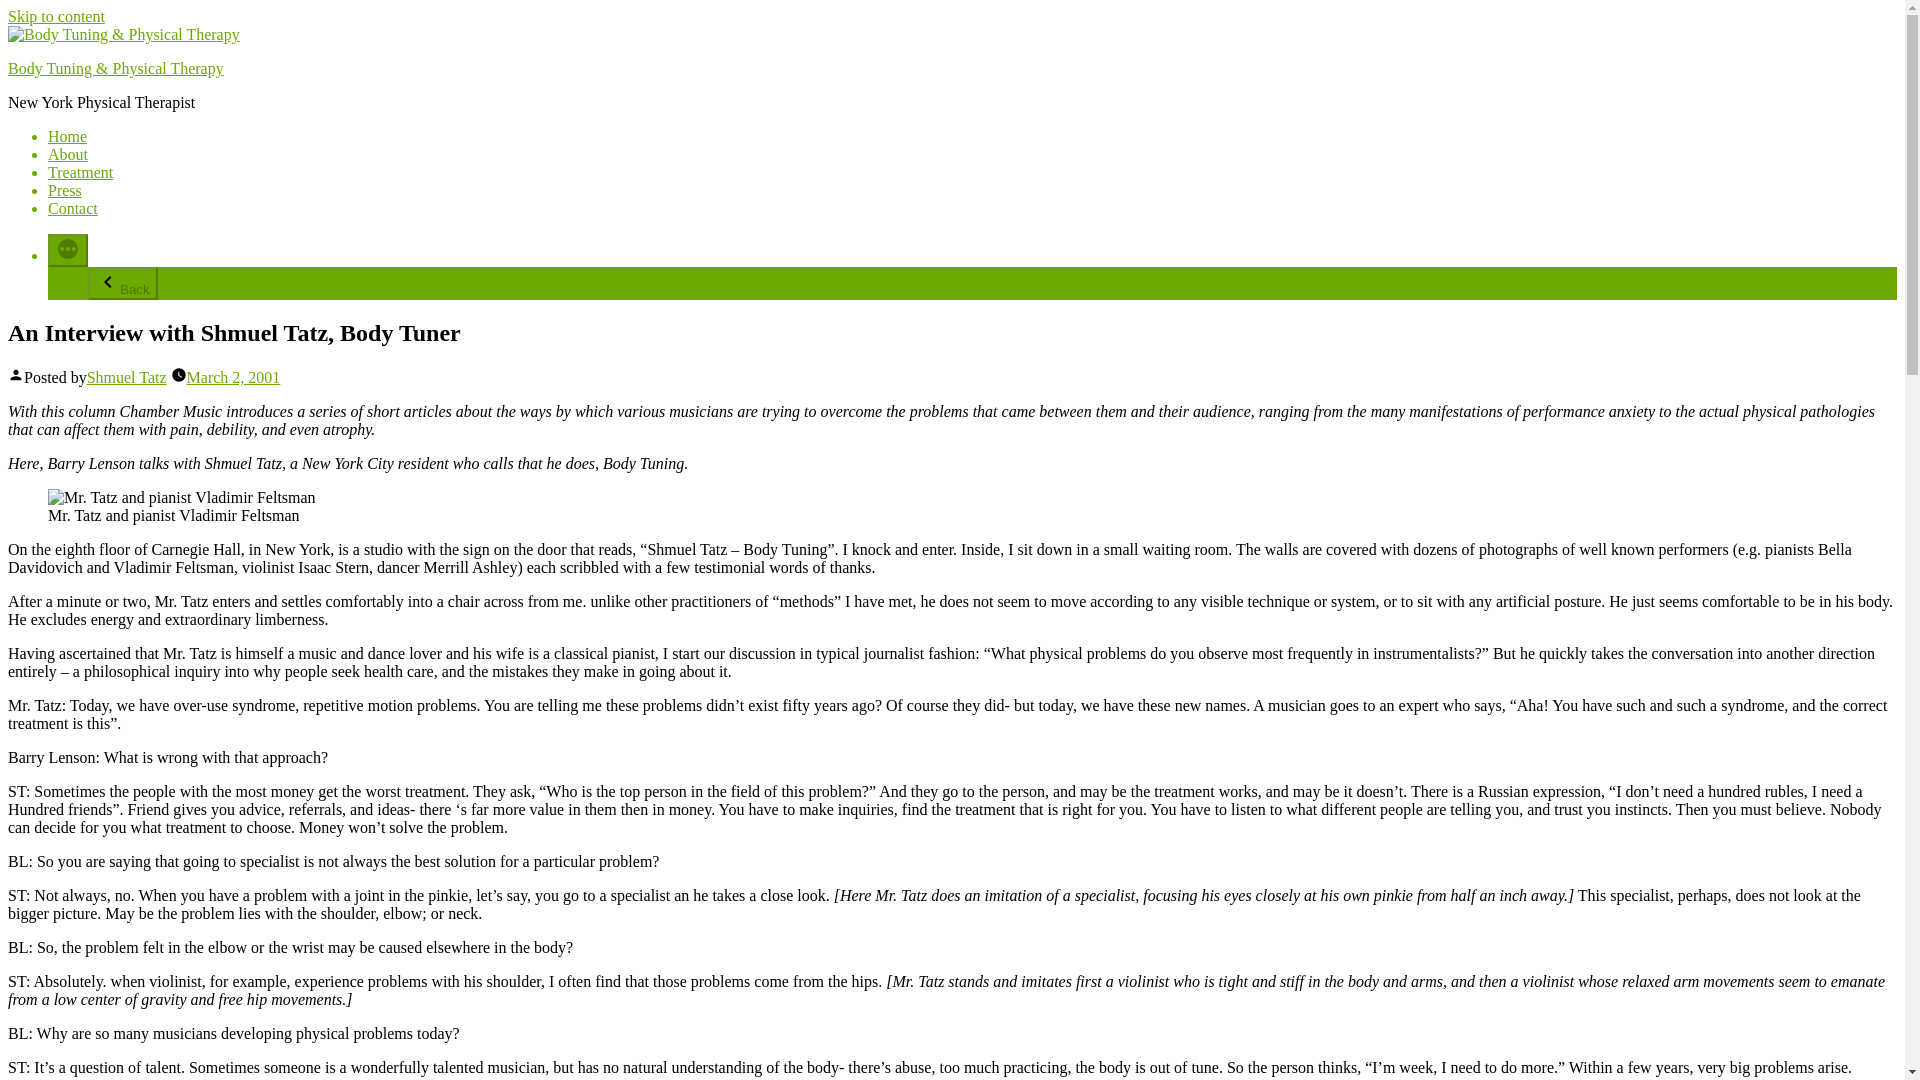  I want to click on Contact, so click(72, 208).